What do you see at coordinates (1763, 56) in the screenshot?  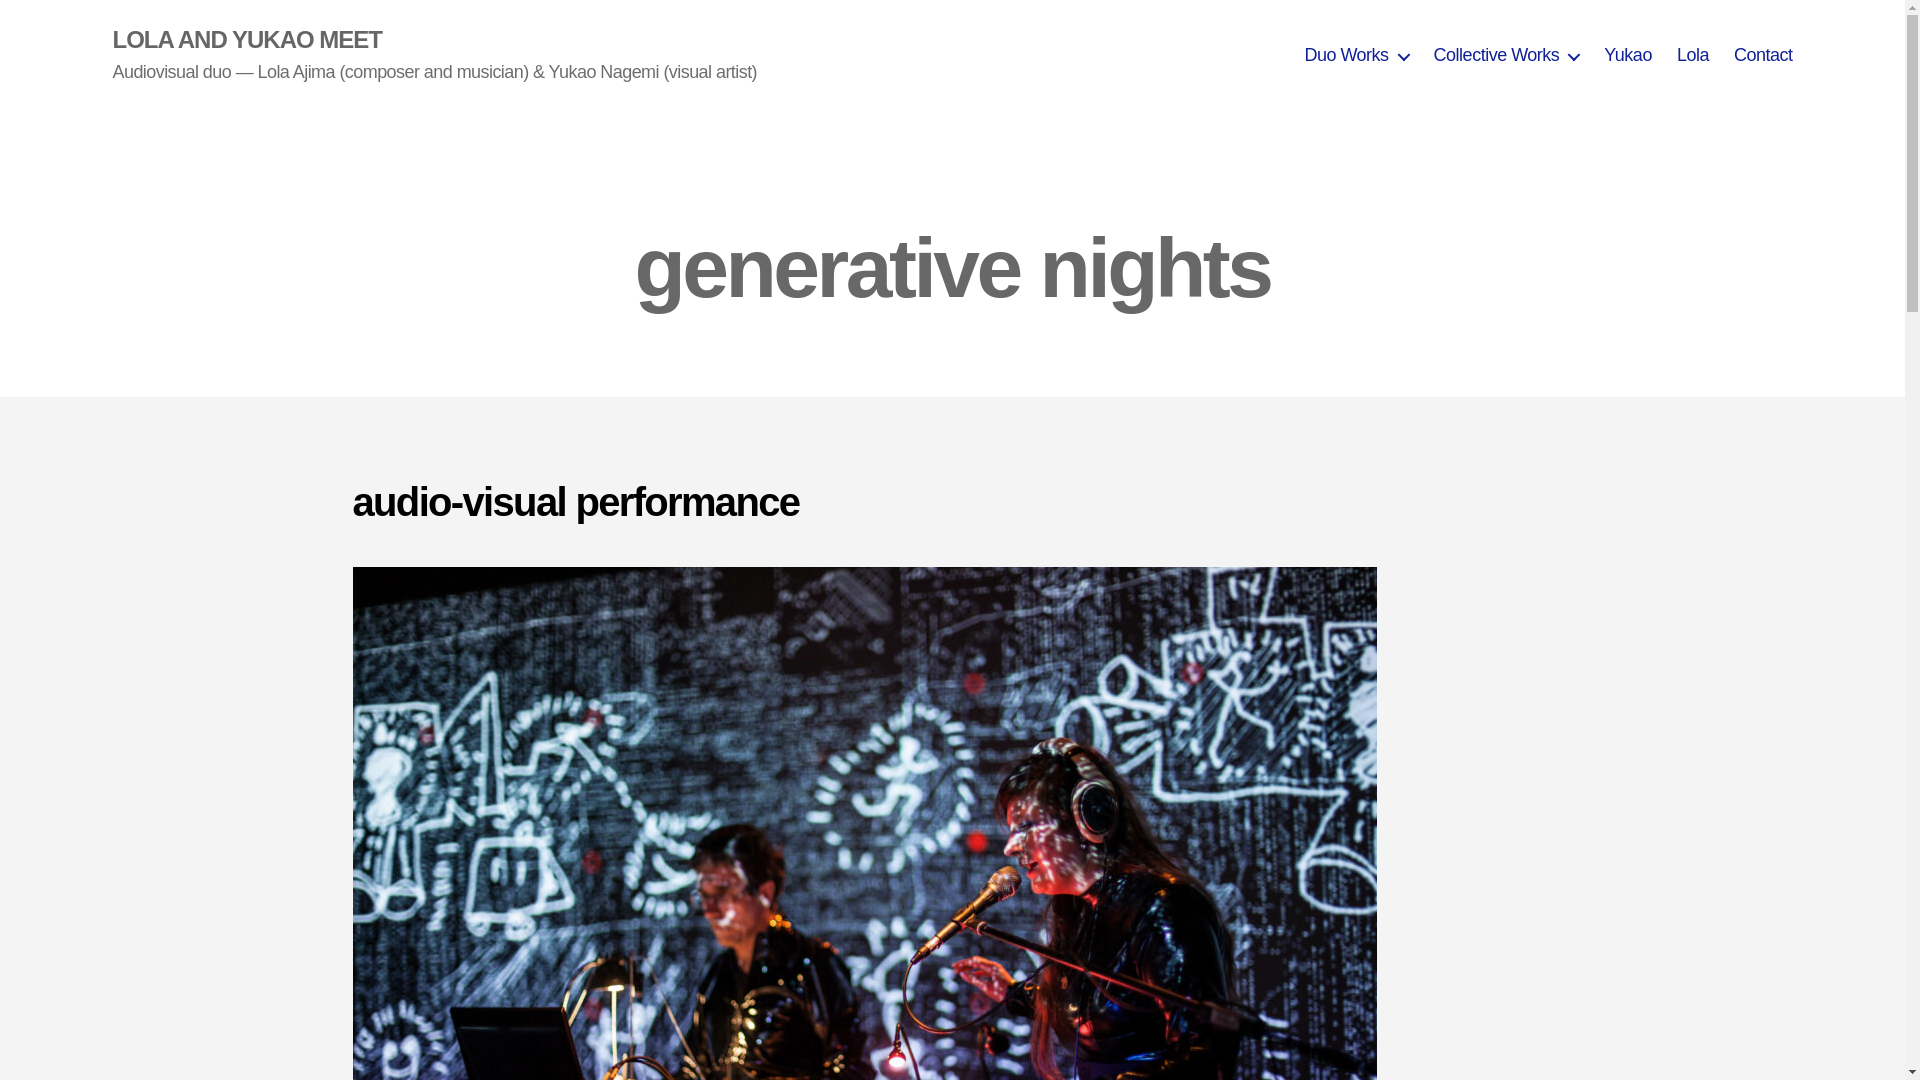 I see `Contact` at bounding box center [1763, 56].